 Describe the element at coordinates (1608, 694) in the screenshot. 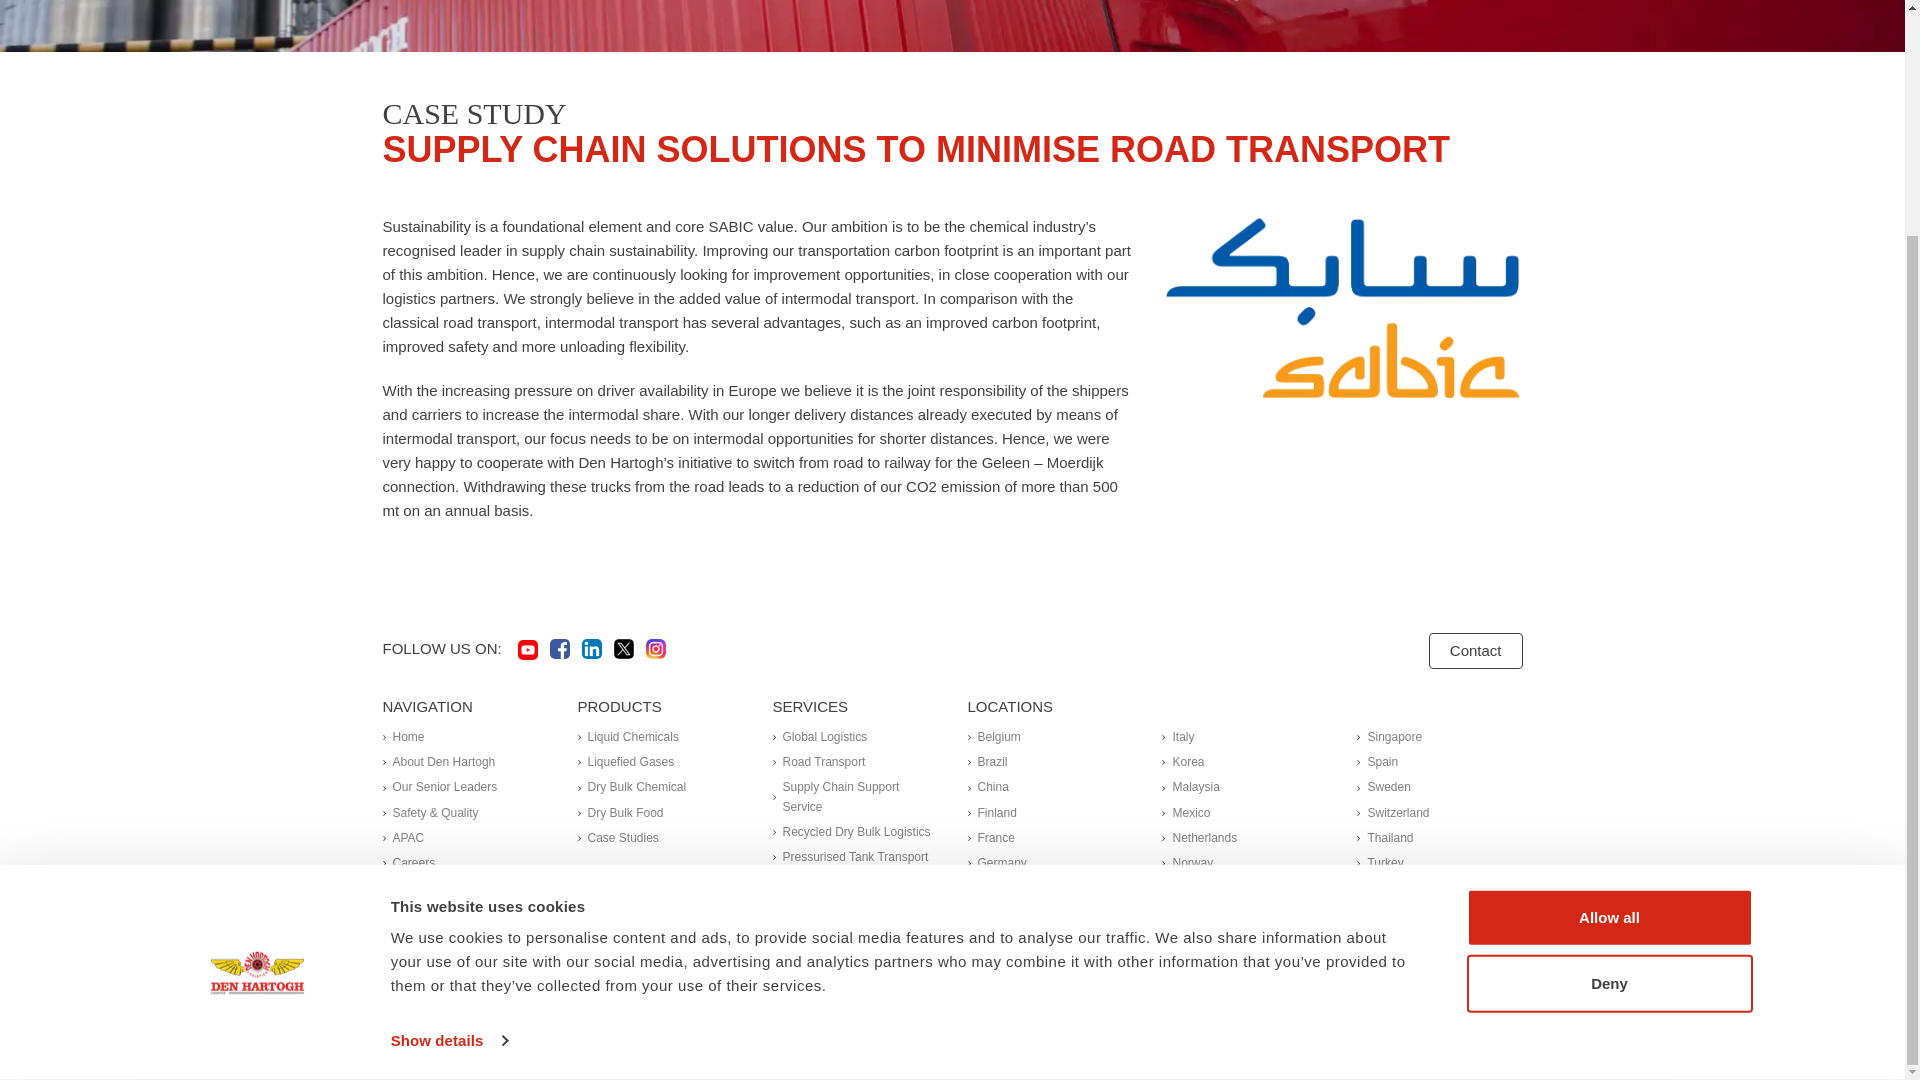

I see `Deny` at that location.